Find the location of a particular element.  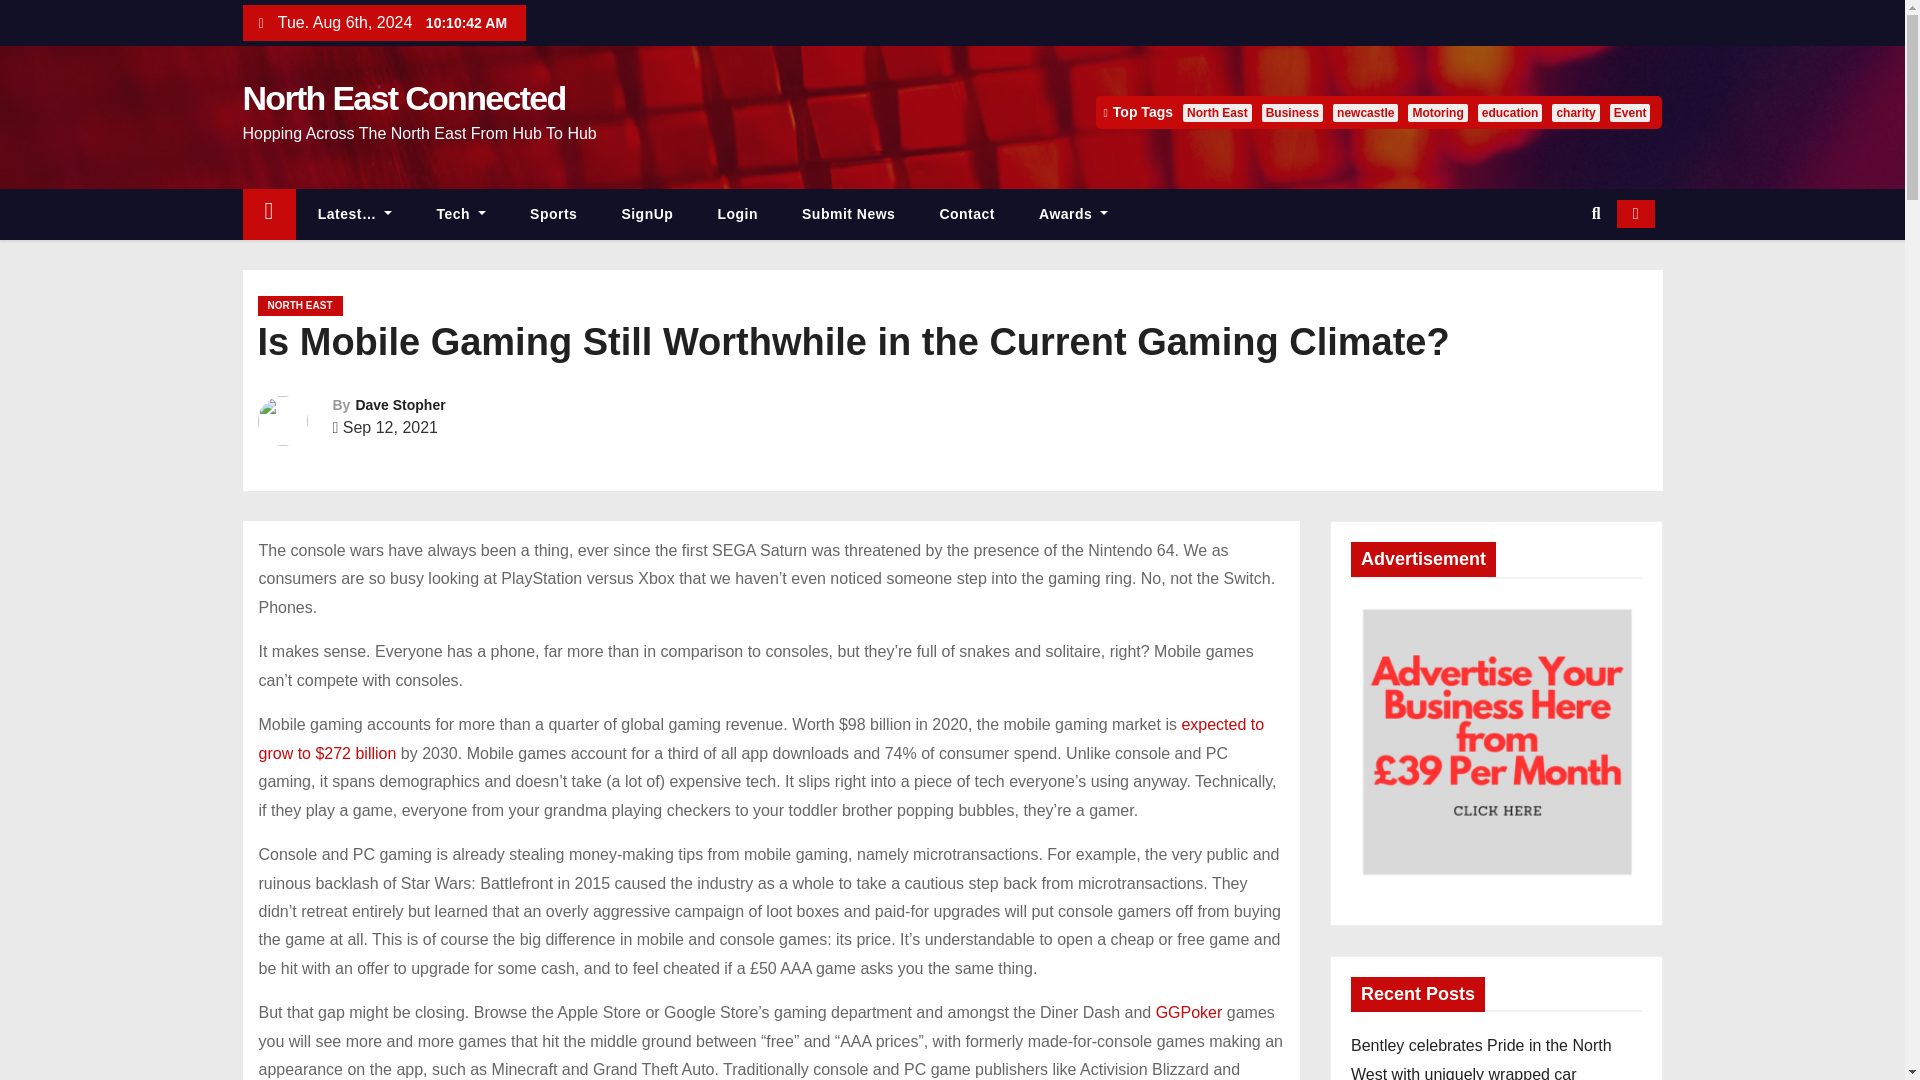

Awards is located at coordinates (1074, 214).